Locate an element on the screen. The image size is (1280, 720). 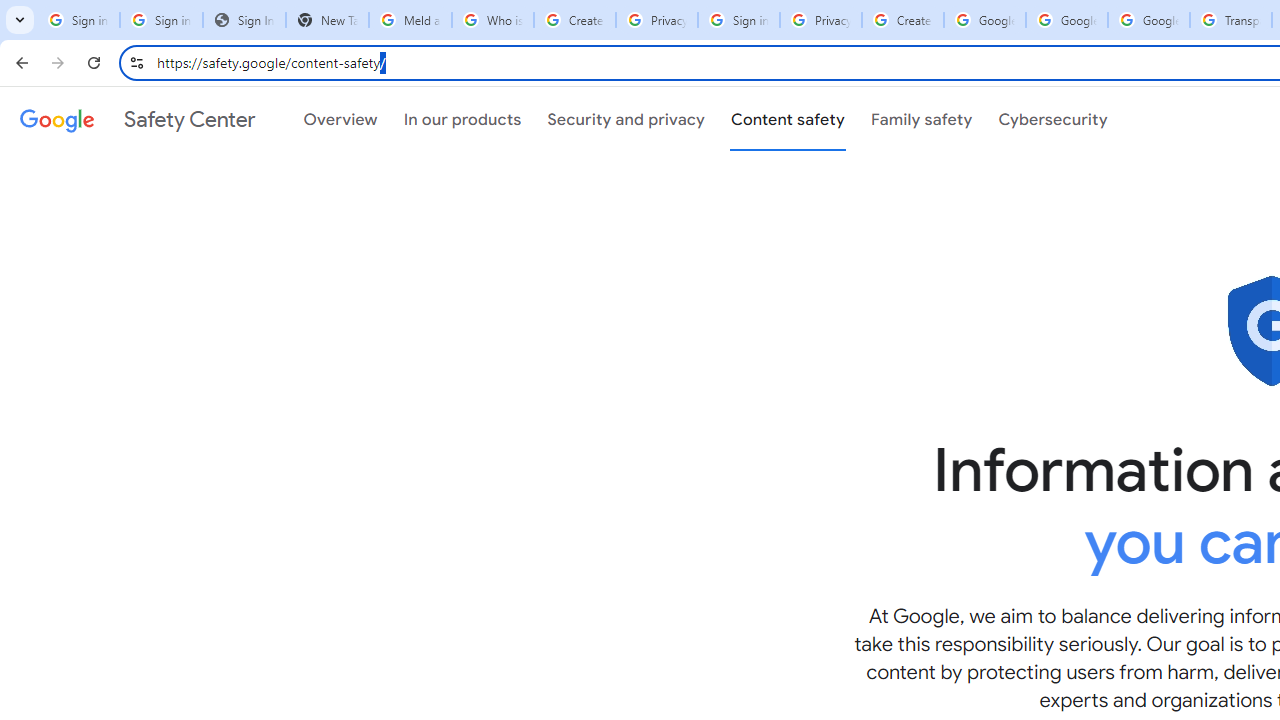
In our products is located at coordinates (462, 119).